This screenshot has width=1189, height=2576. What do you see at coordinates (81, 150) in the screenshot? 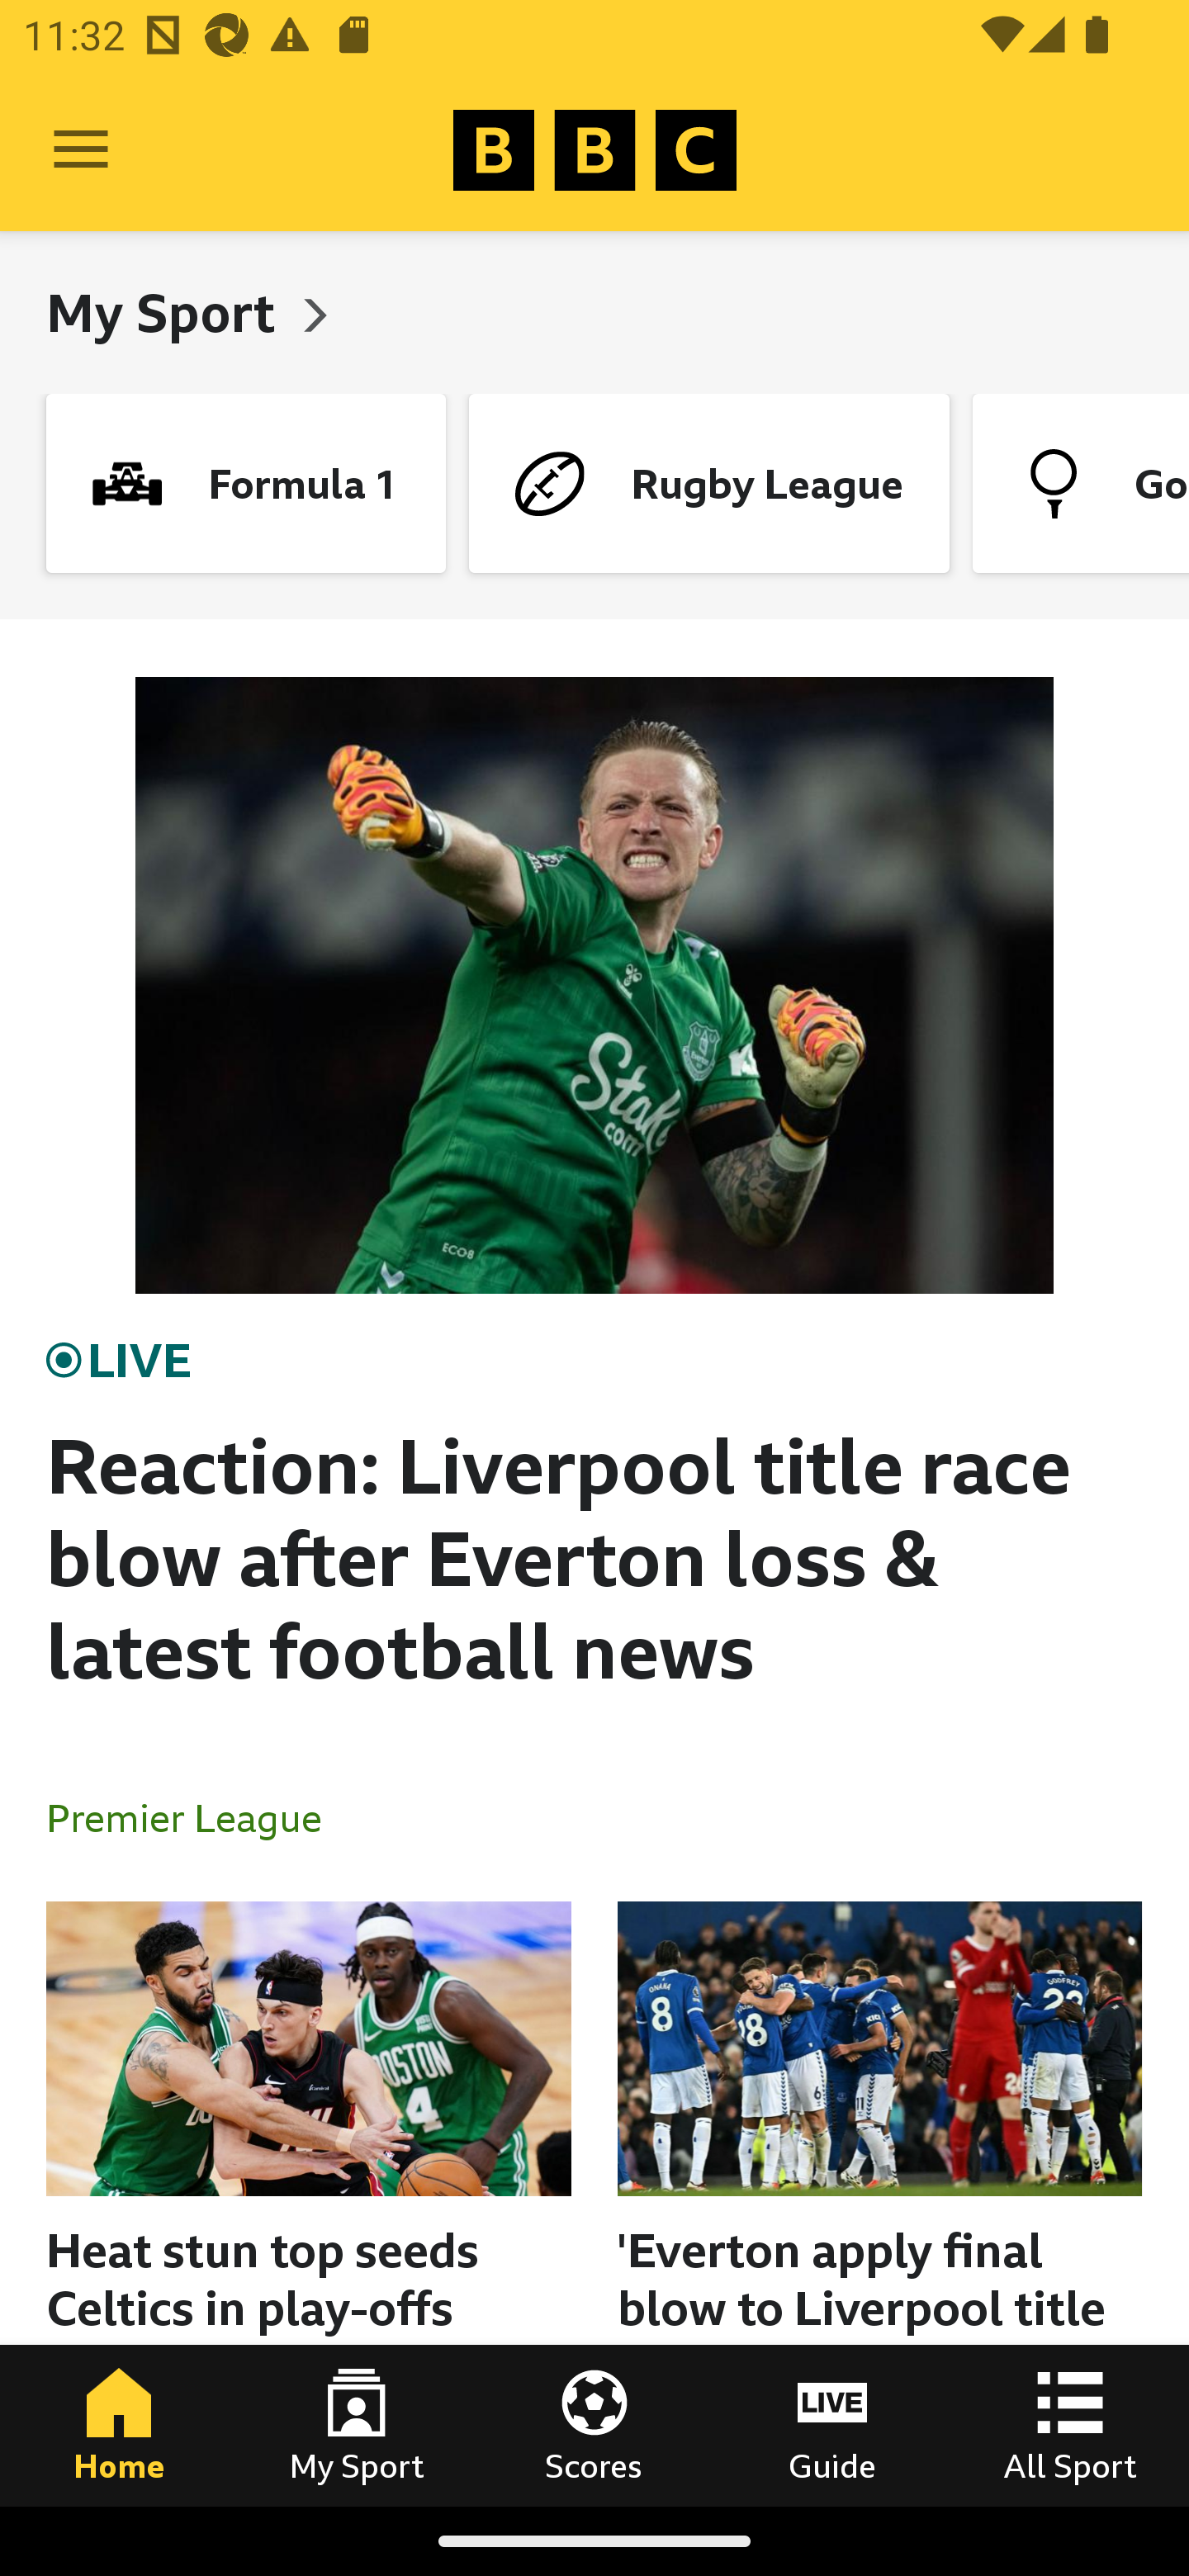
I see `Open Menu` at bounding box center [81, 150].